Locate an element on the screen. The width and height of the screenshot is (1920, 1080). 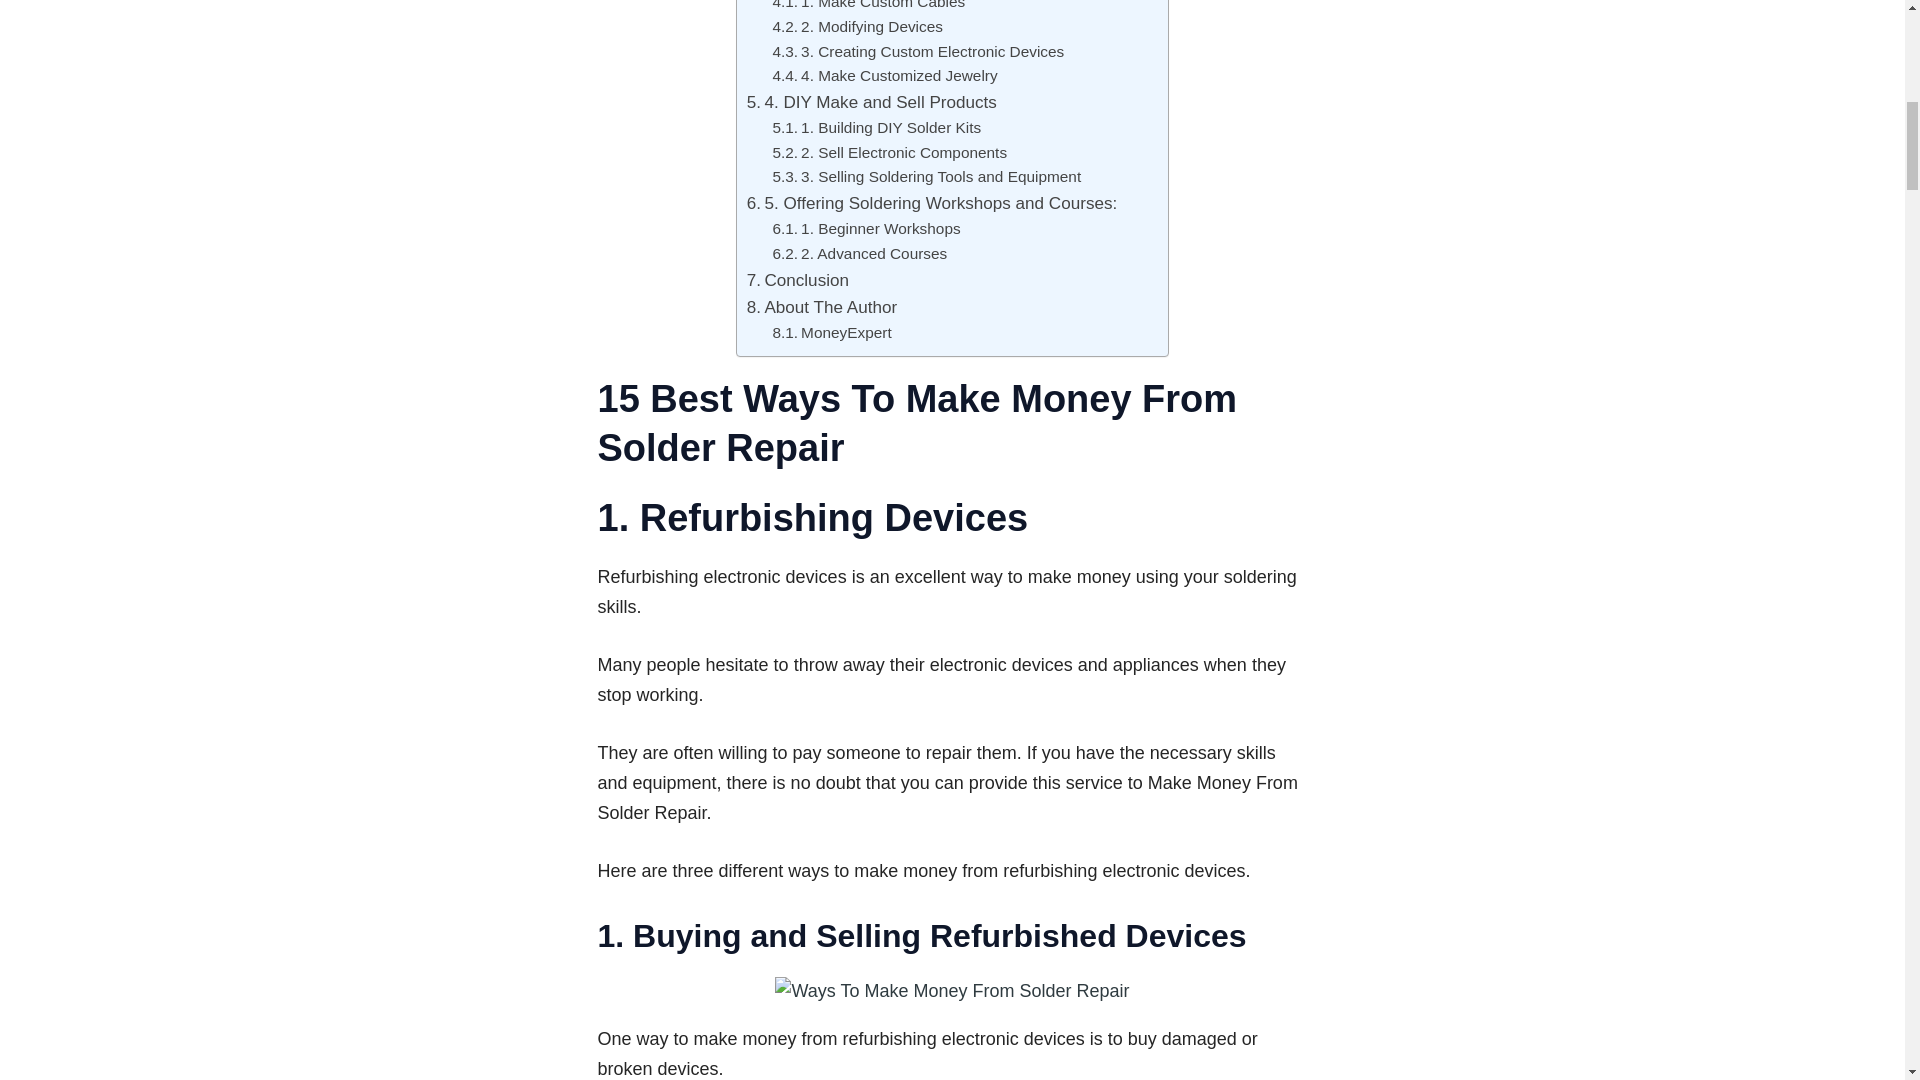
2. Sell Electronic Components is located at coordinates (888, 154).